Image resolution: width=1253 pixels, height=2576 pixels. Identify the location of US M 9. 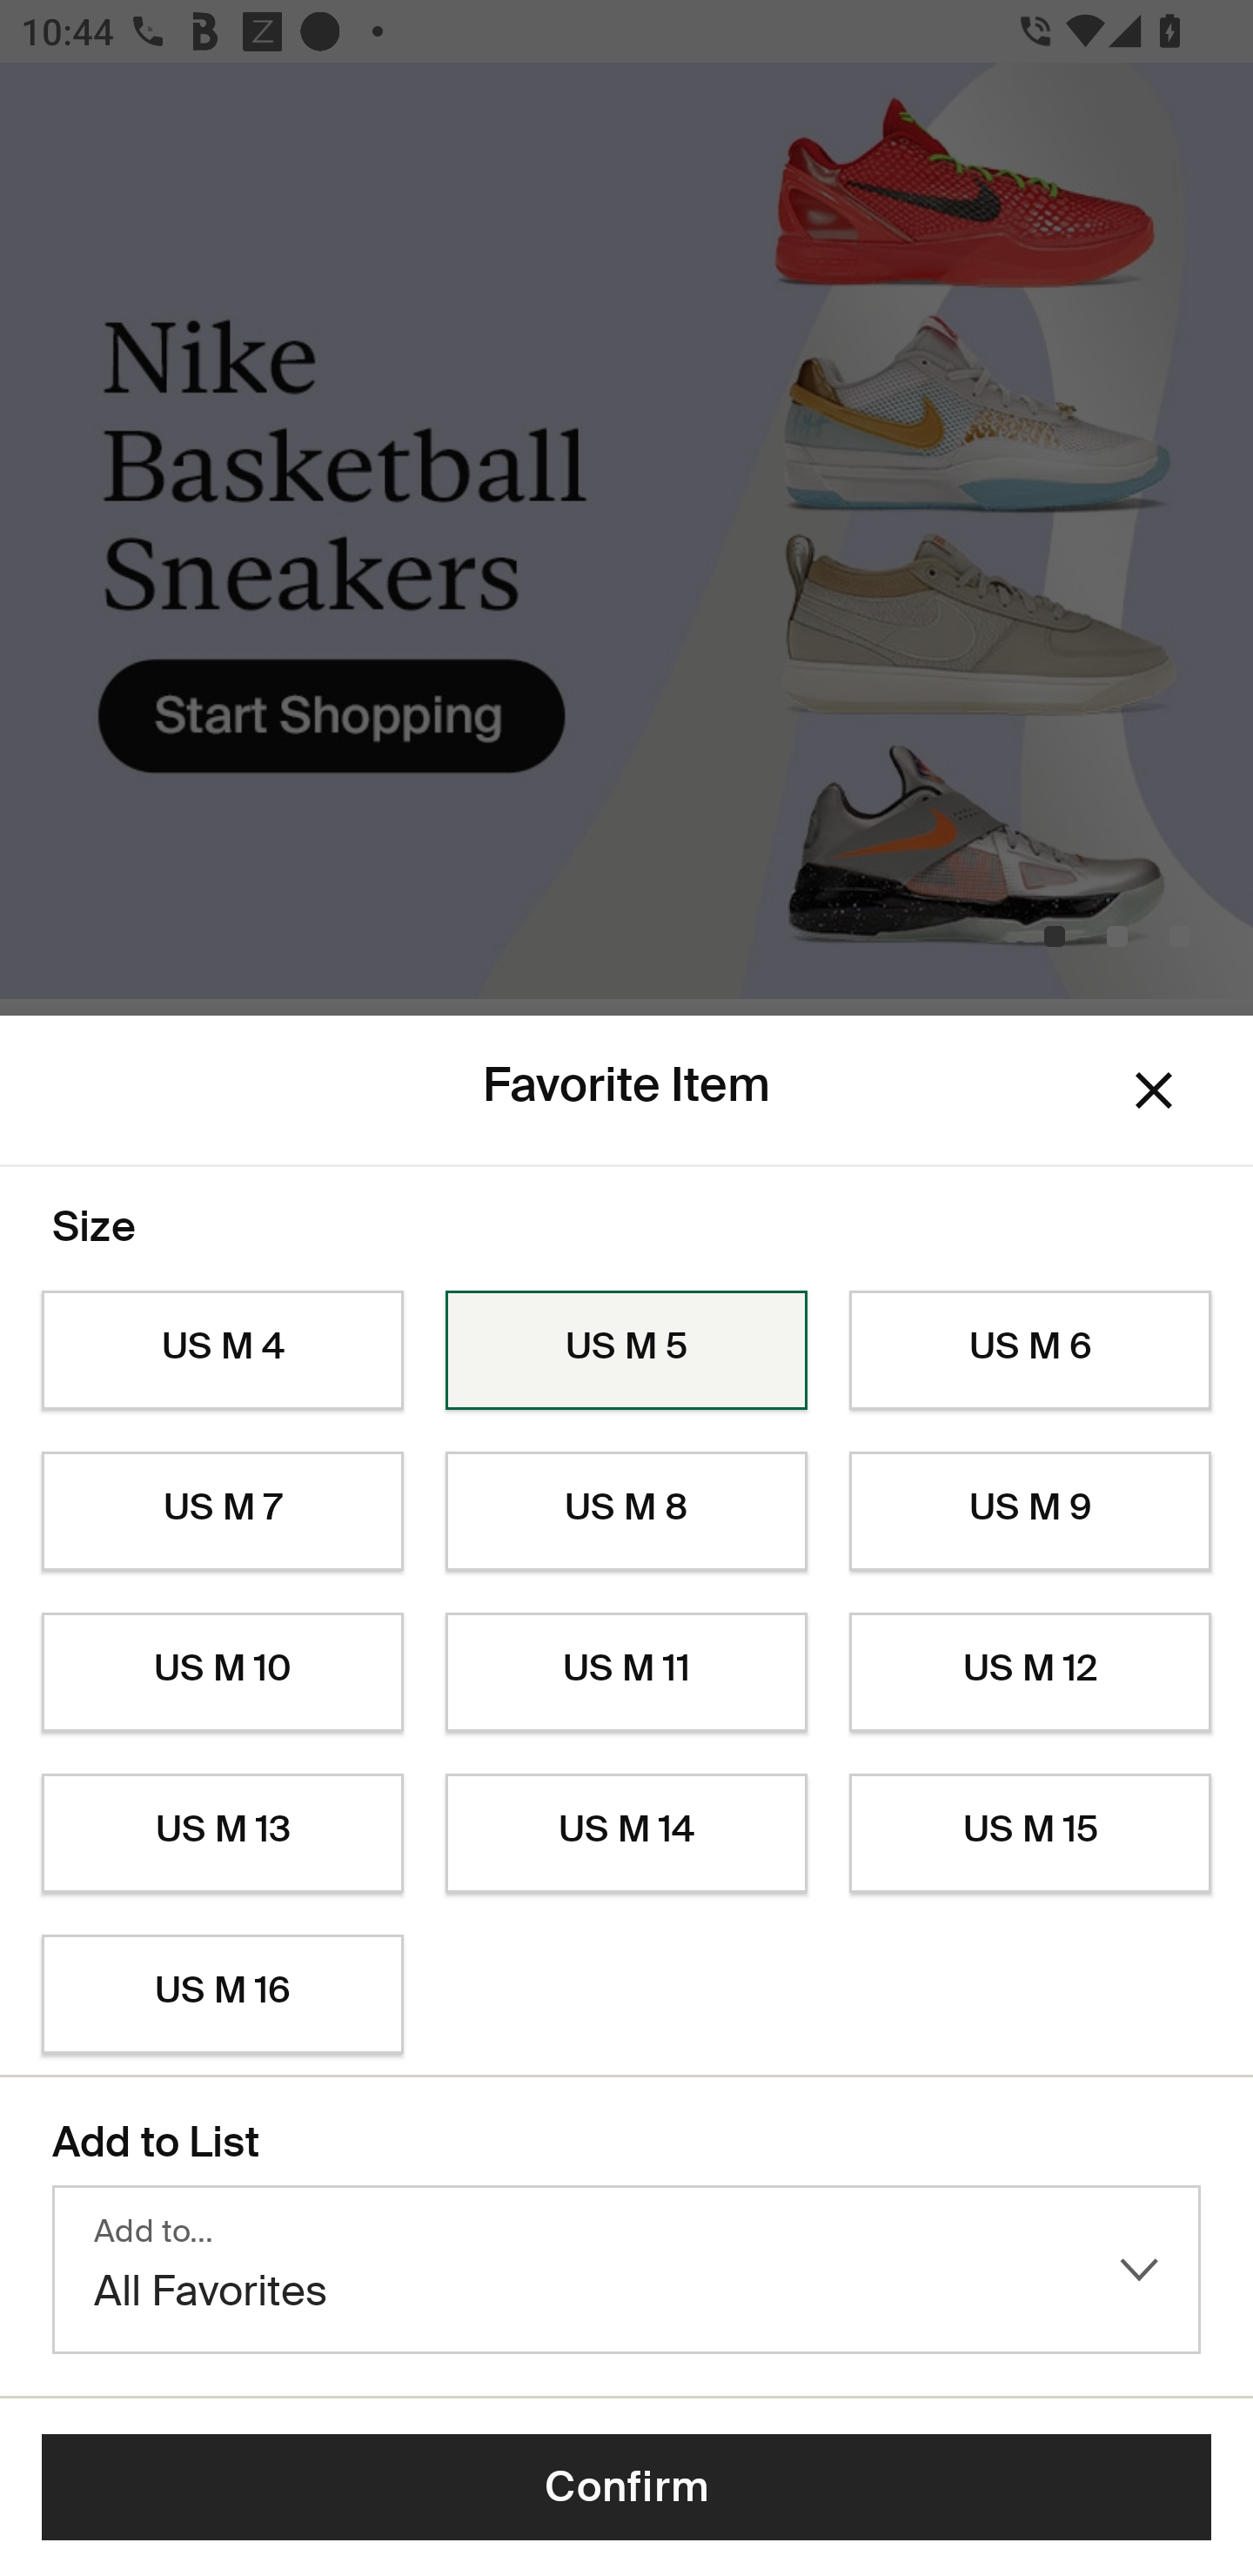
(1030, 1511).